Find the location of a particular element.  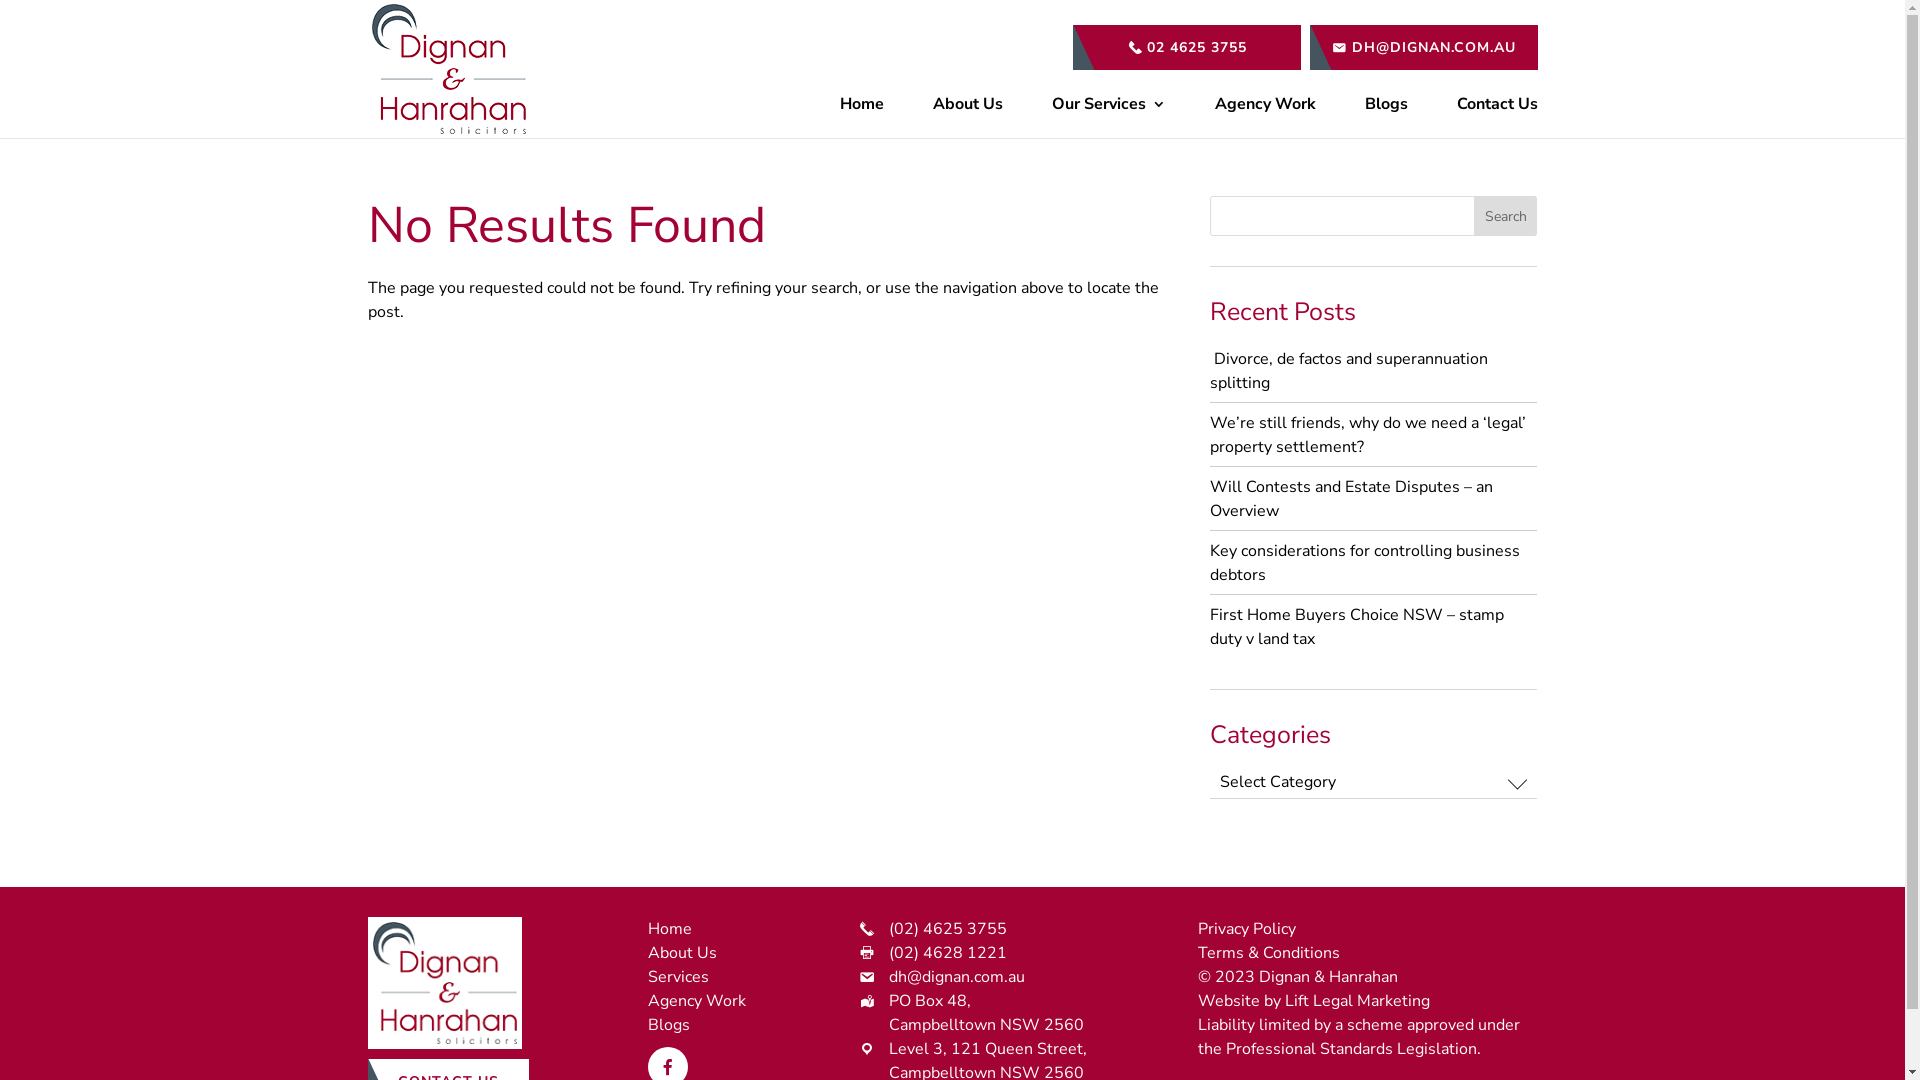

Privacy Policy is located at coordinates (1247, 929).